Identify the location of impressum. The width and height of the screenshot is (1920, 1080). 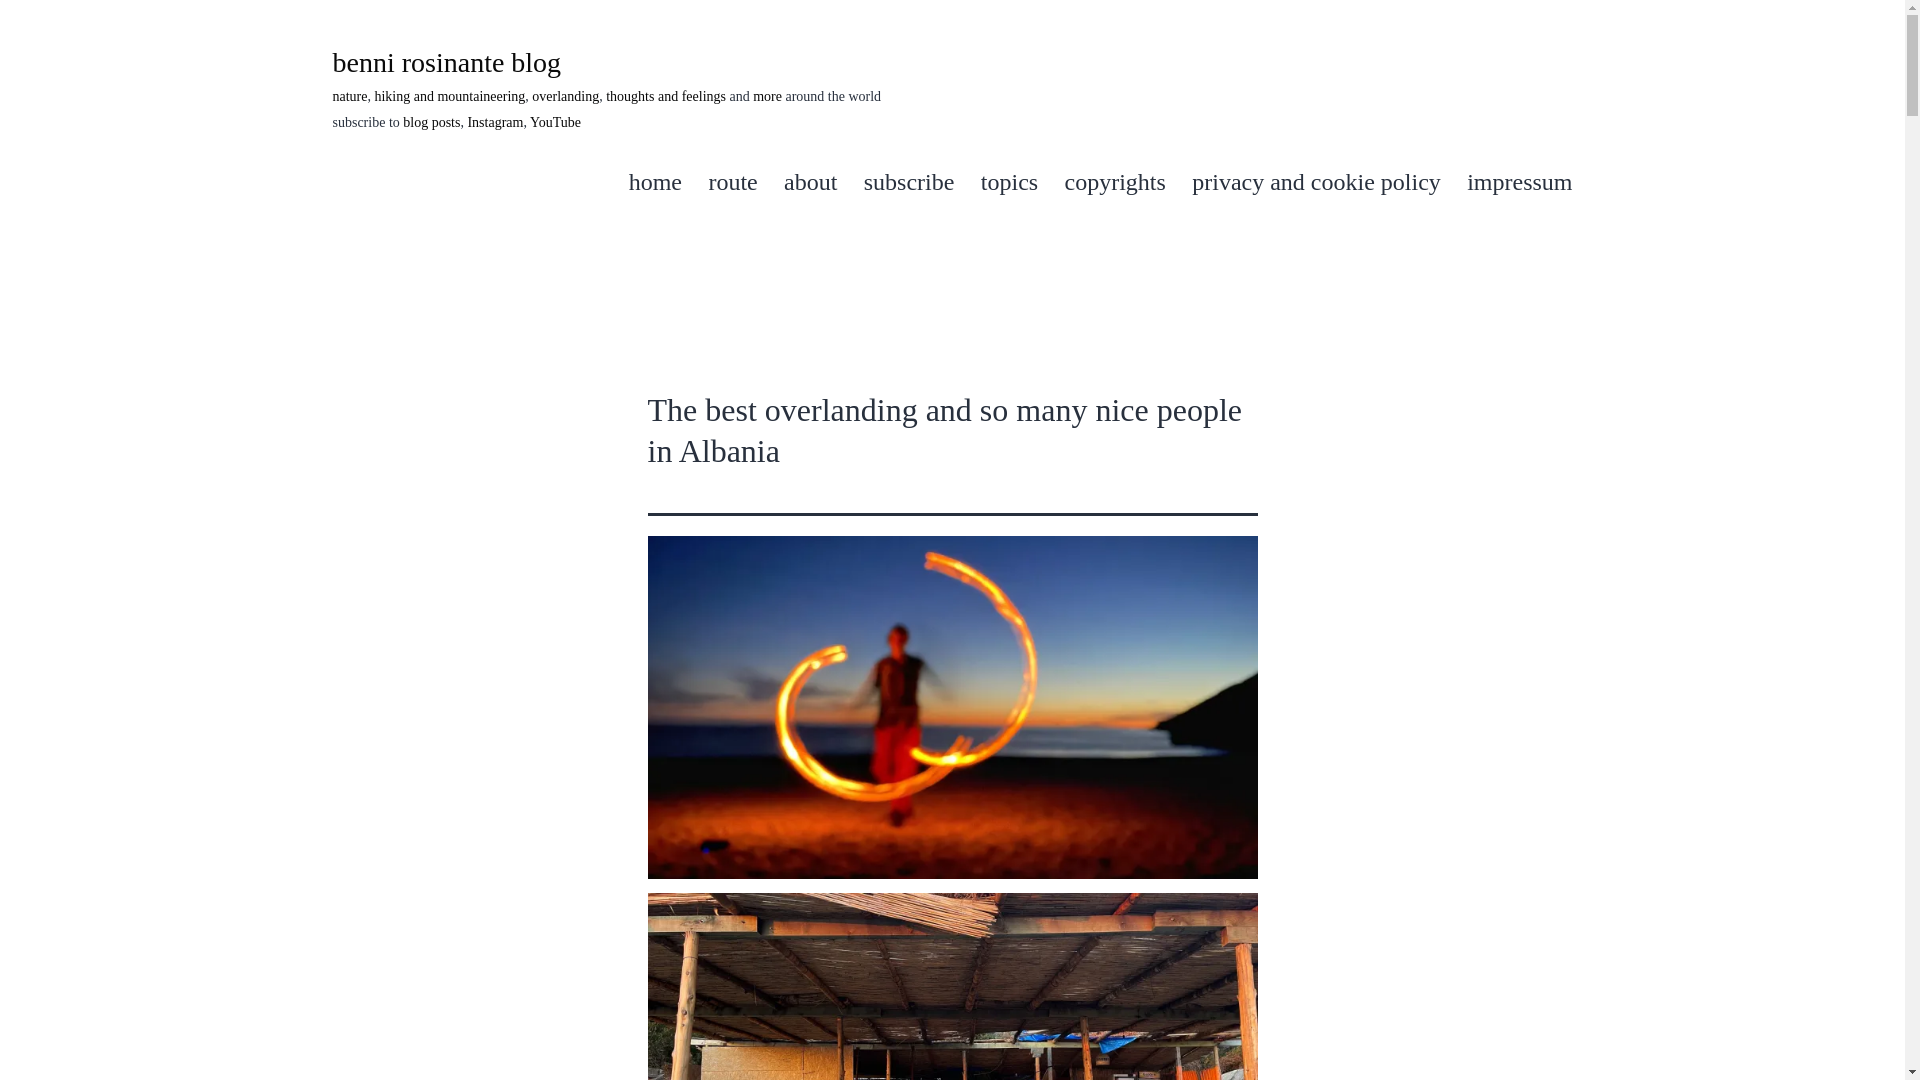
(1519, 182).